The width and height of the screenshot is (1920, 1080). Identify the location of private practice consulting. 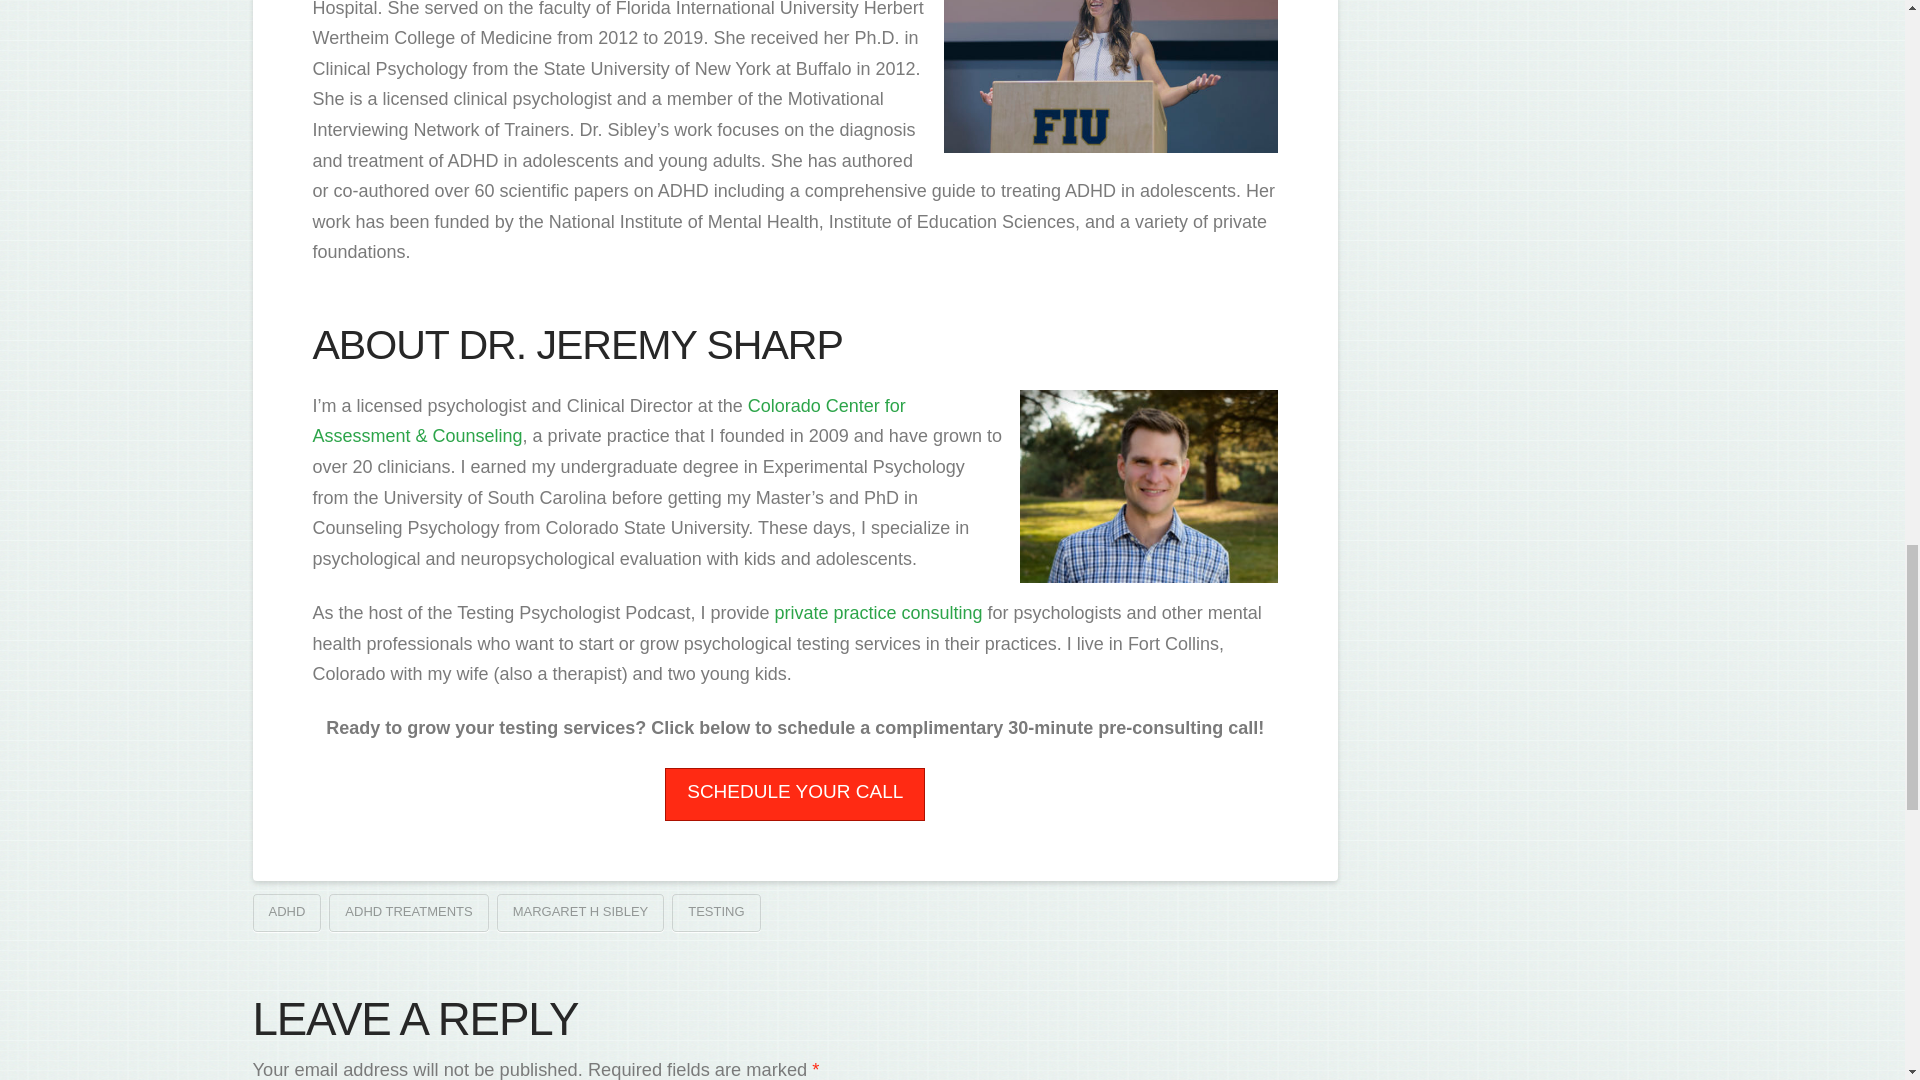
(877, 612).